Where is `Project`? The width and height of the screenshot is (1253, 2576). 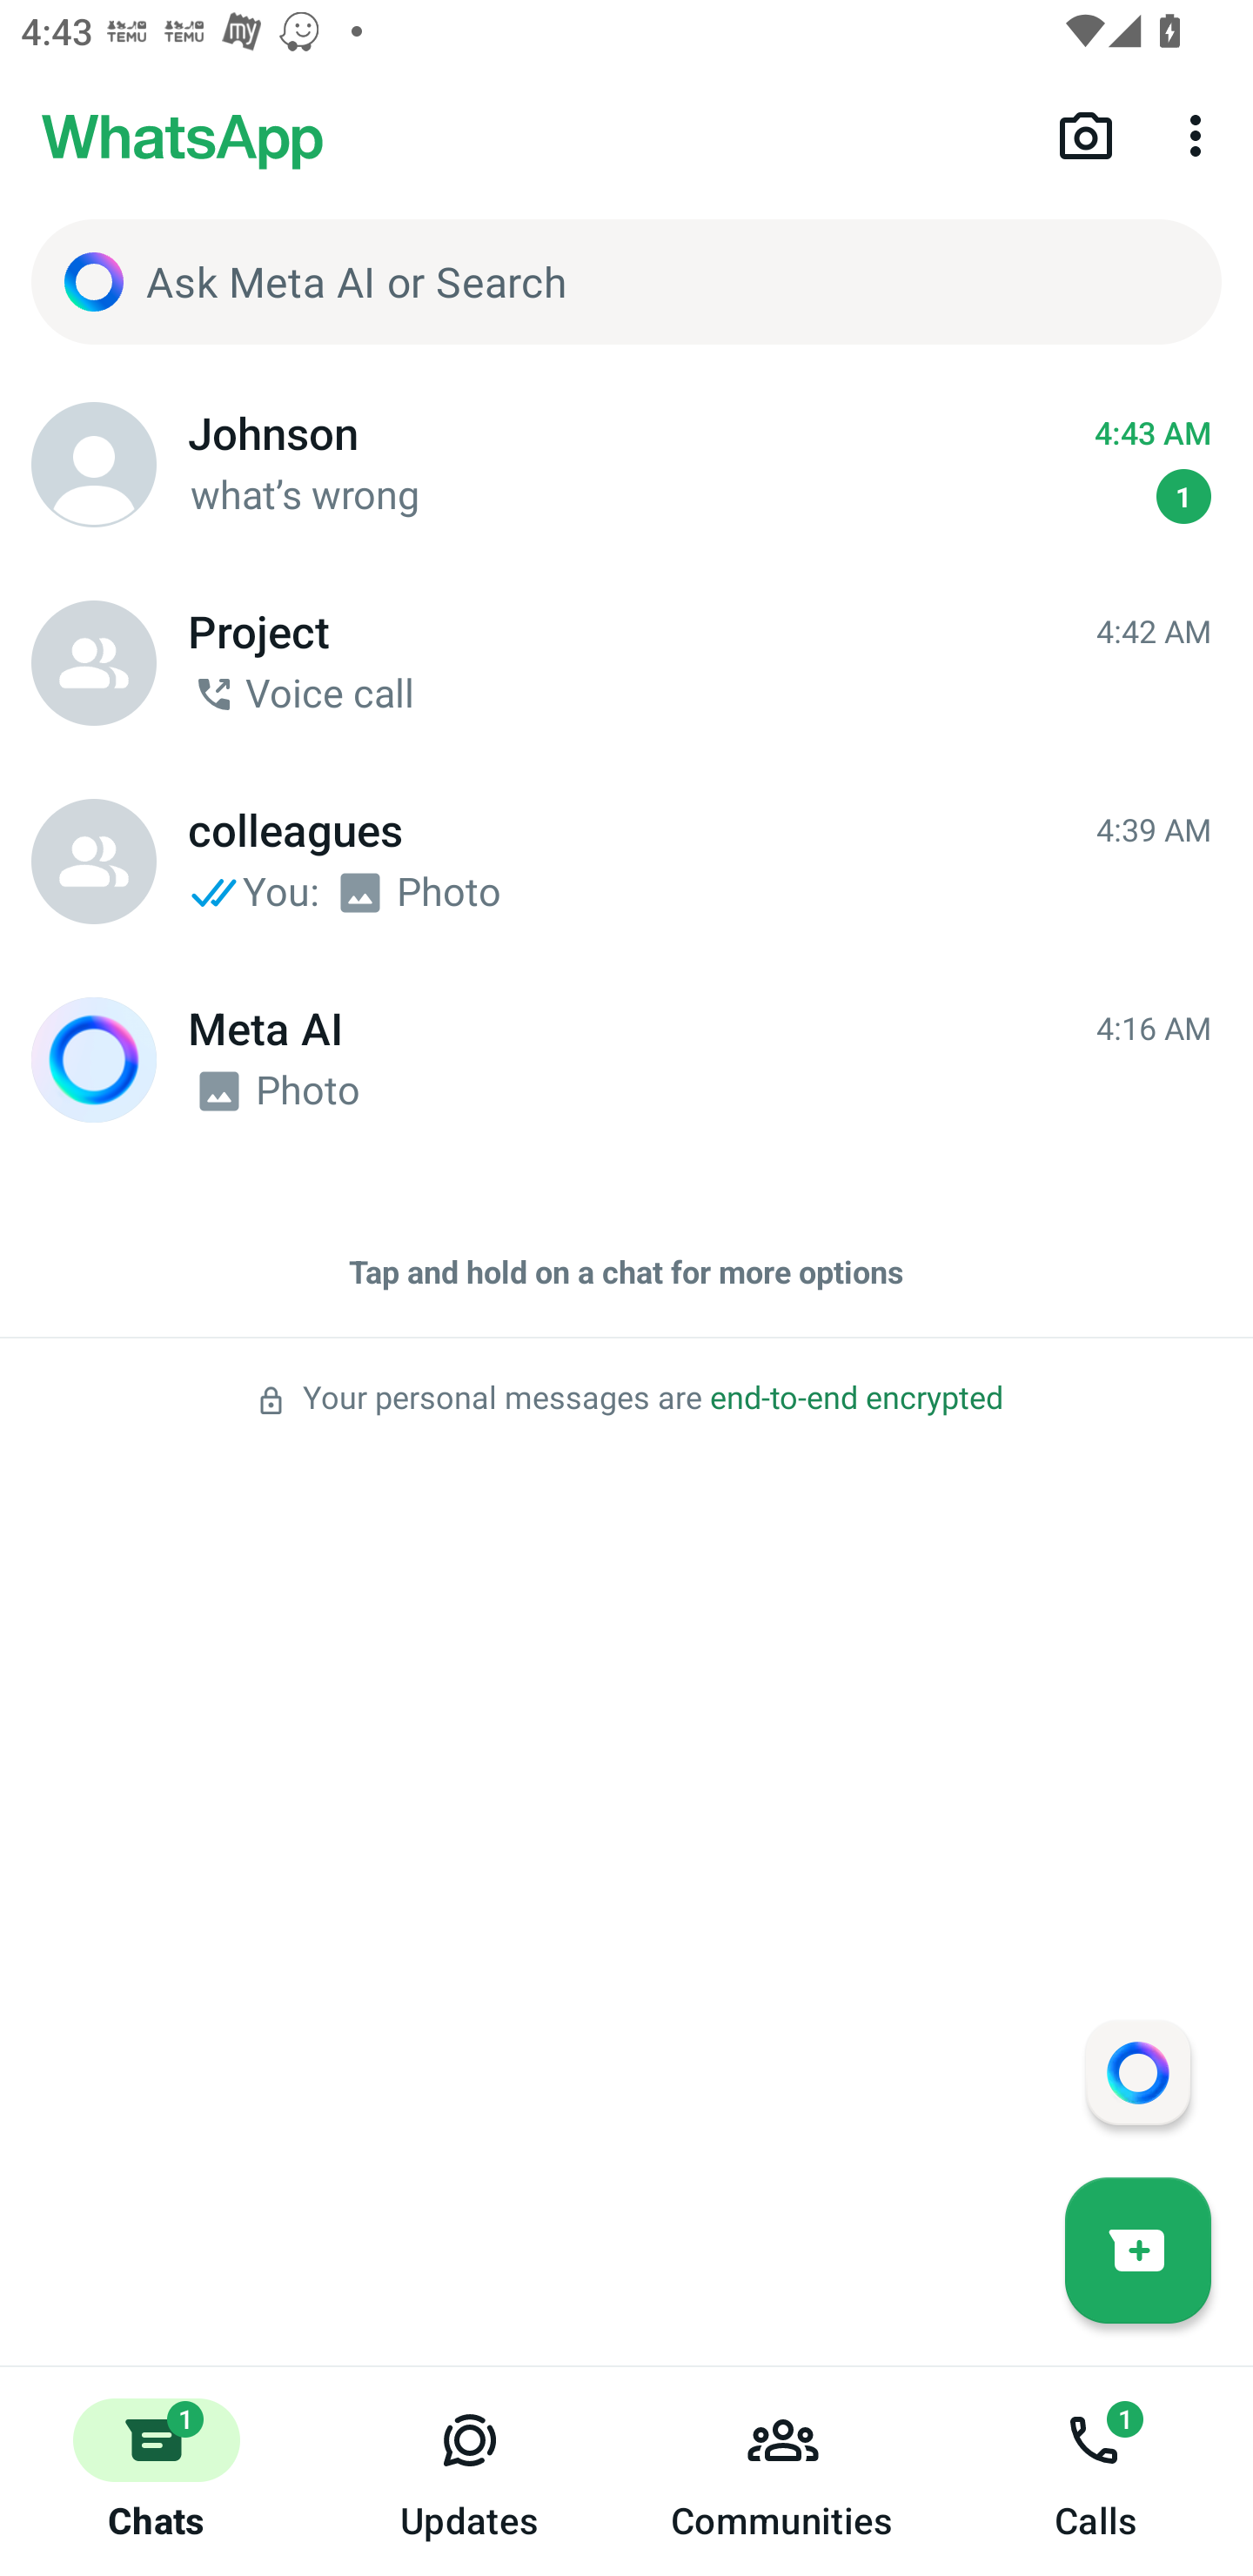 Project is located at coordinates (94, 663).